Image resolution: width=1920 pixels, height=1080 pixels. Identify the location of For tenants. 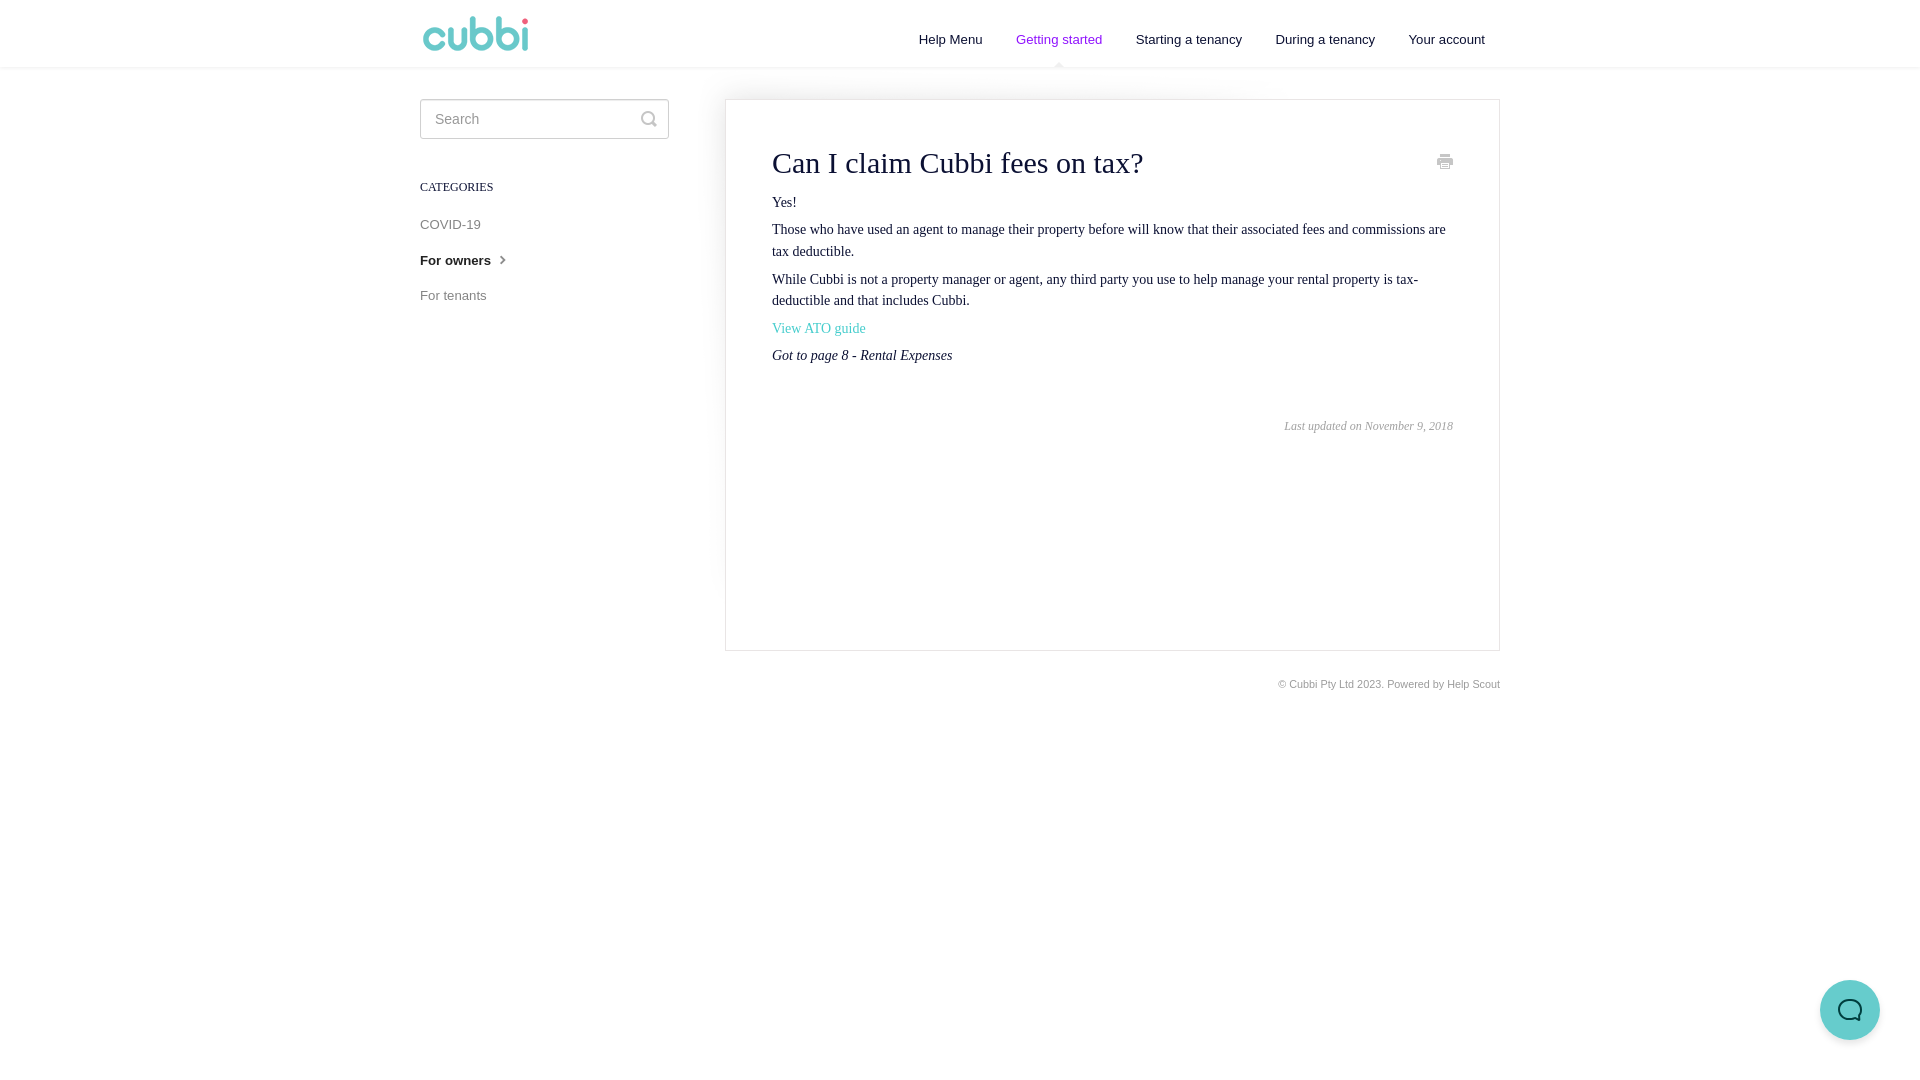
(461, 296).